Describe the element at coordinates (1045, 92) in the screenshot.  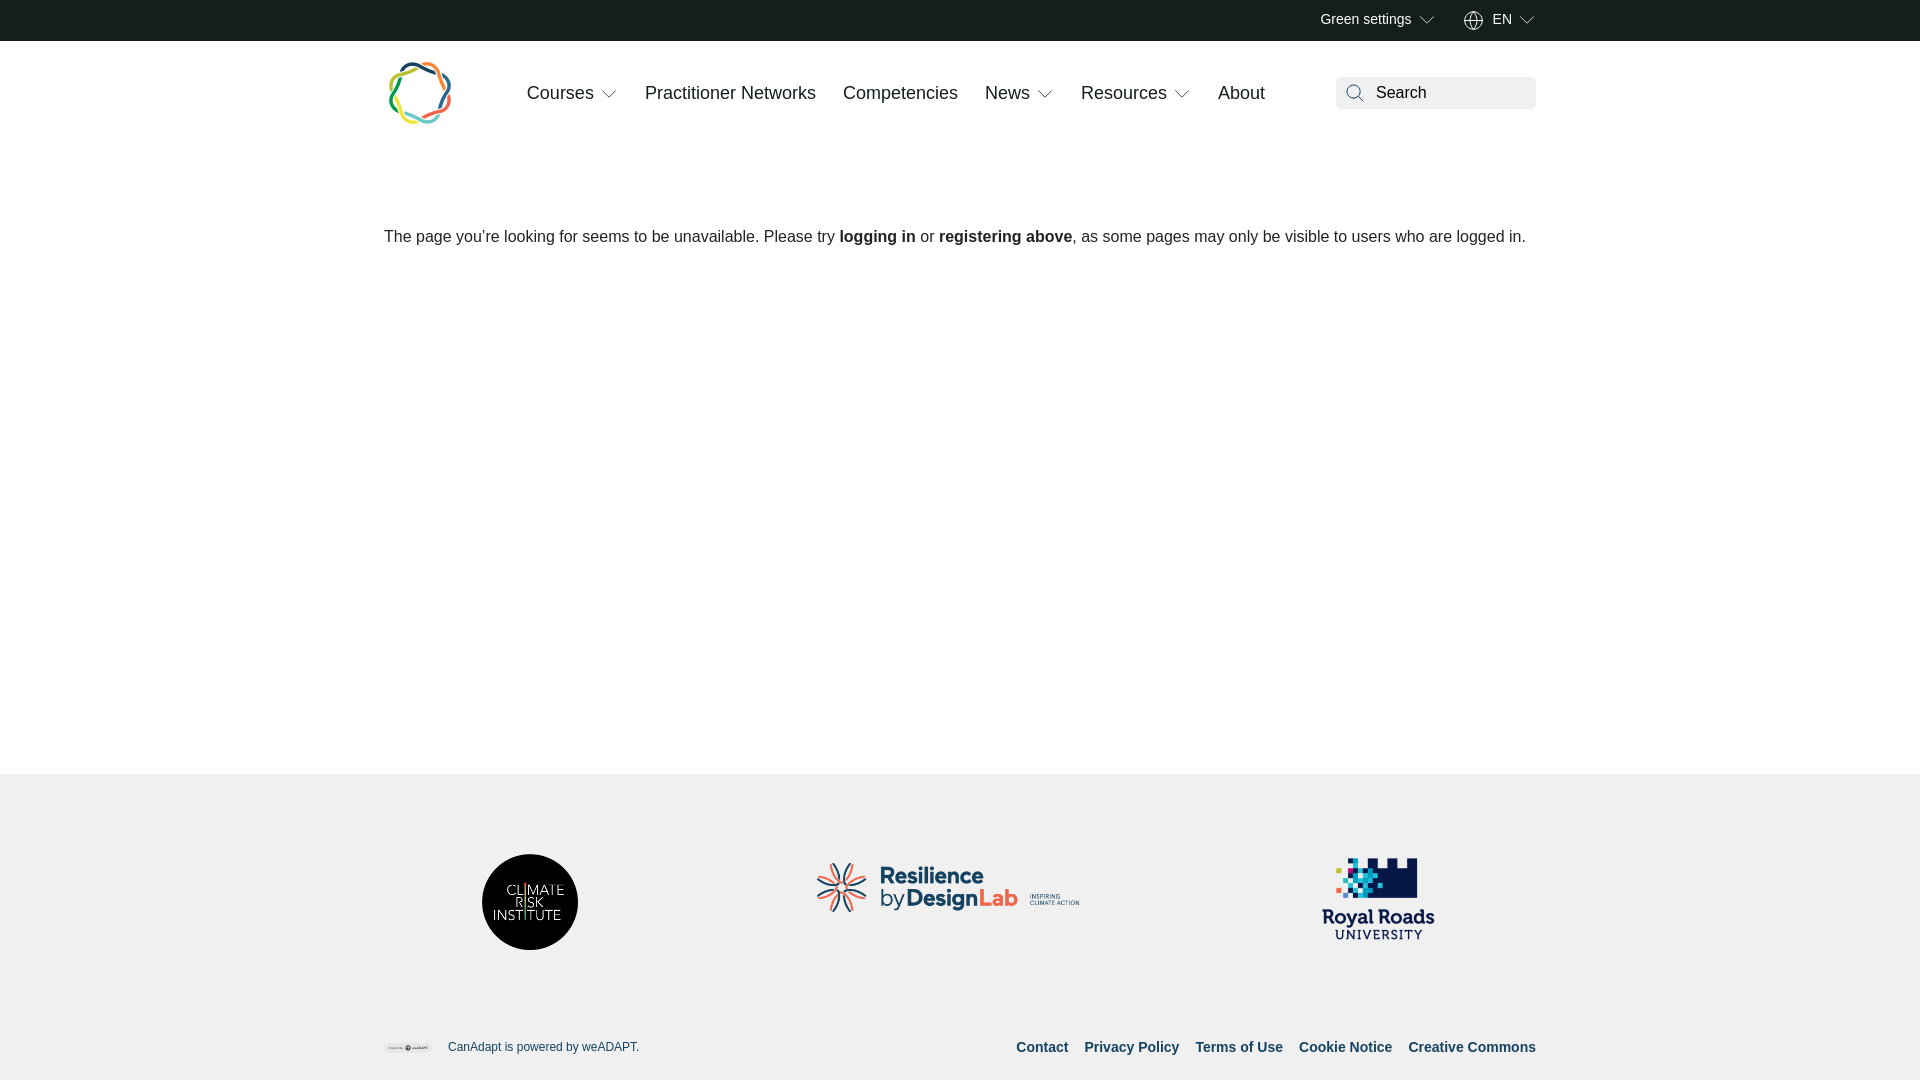
I see `News Submenu` at that location.